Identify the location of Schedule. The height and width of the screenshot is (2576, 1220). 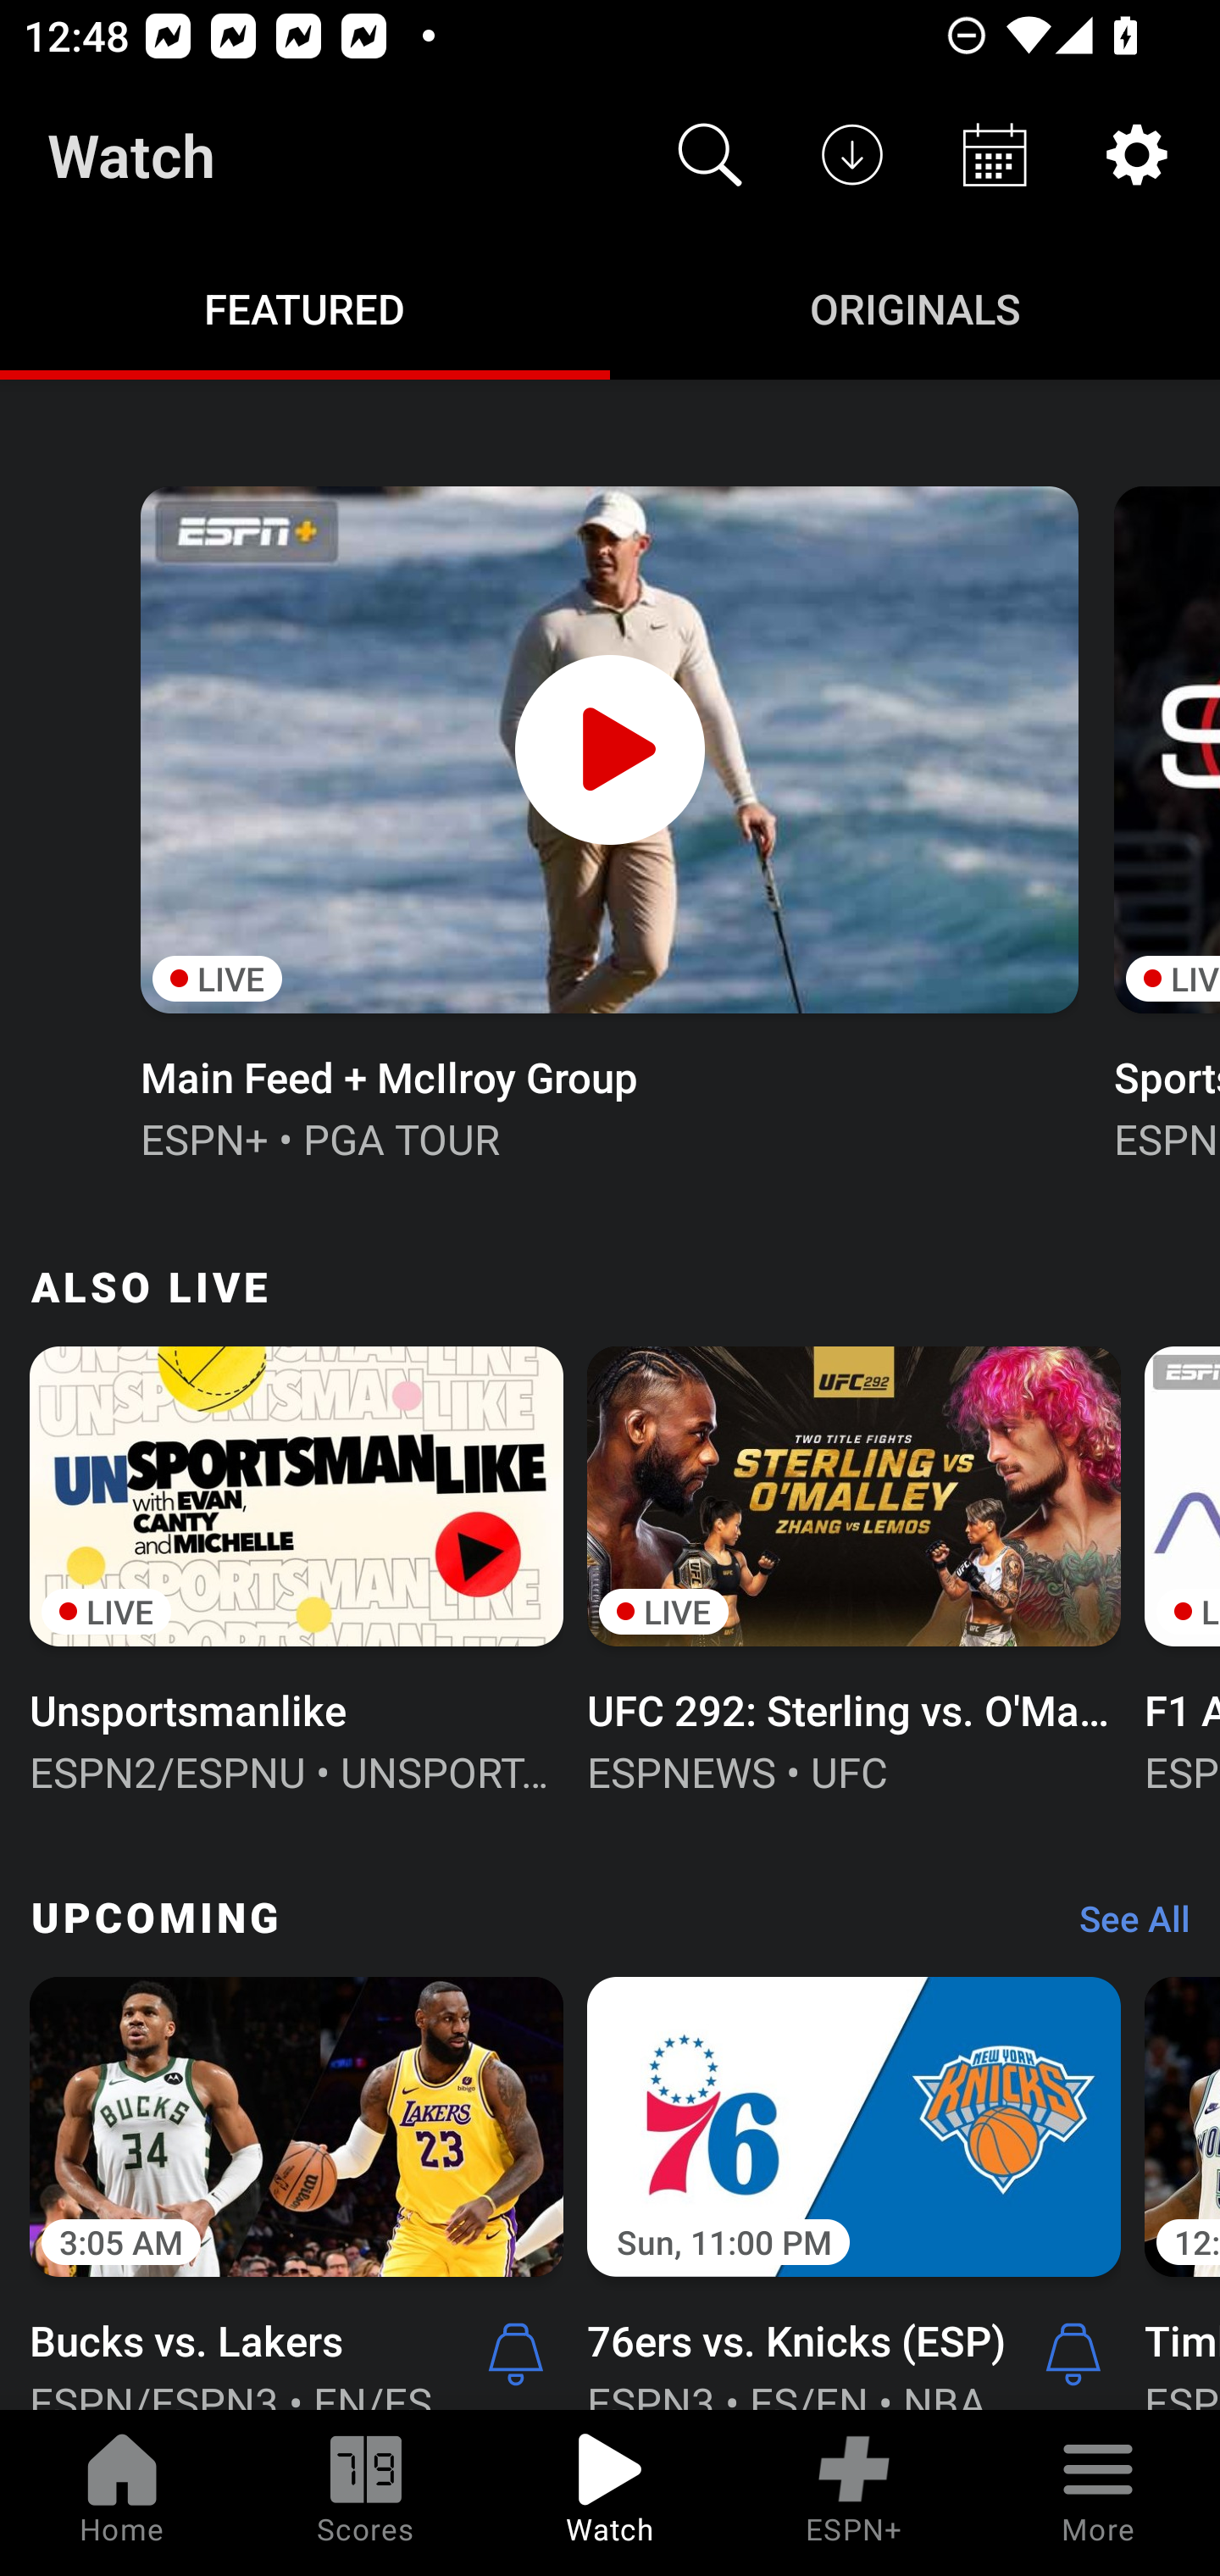
(995, 154).